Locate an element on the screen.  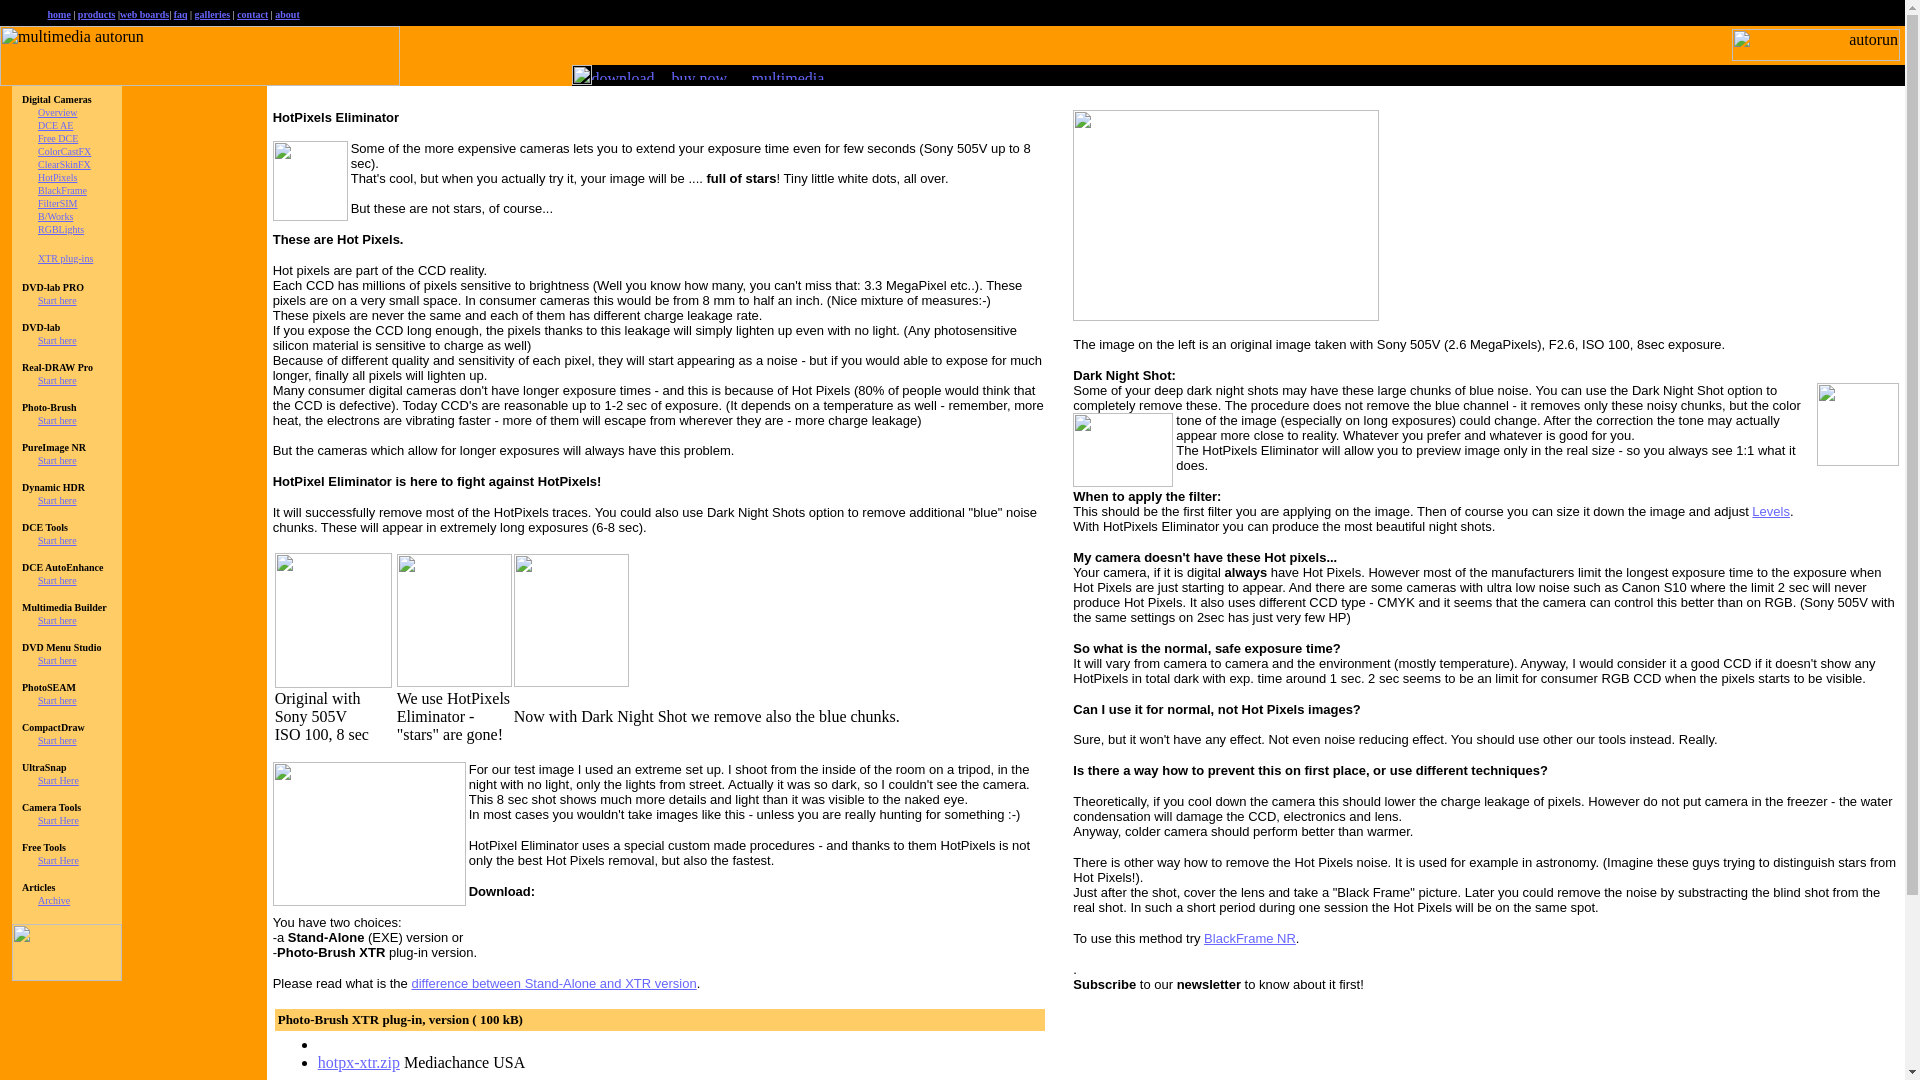
about is located at coordinates (286, 14).